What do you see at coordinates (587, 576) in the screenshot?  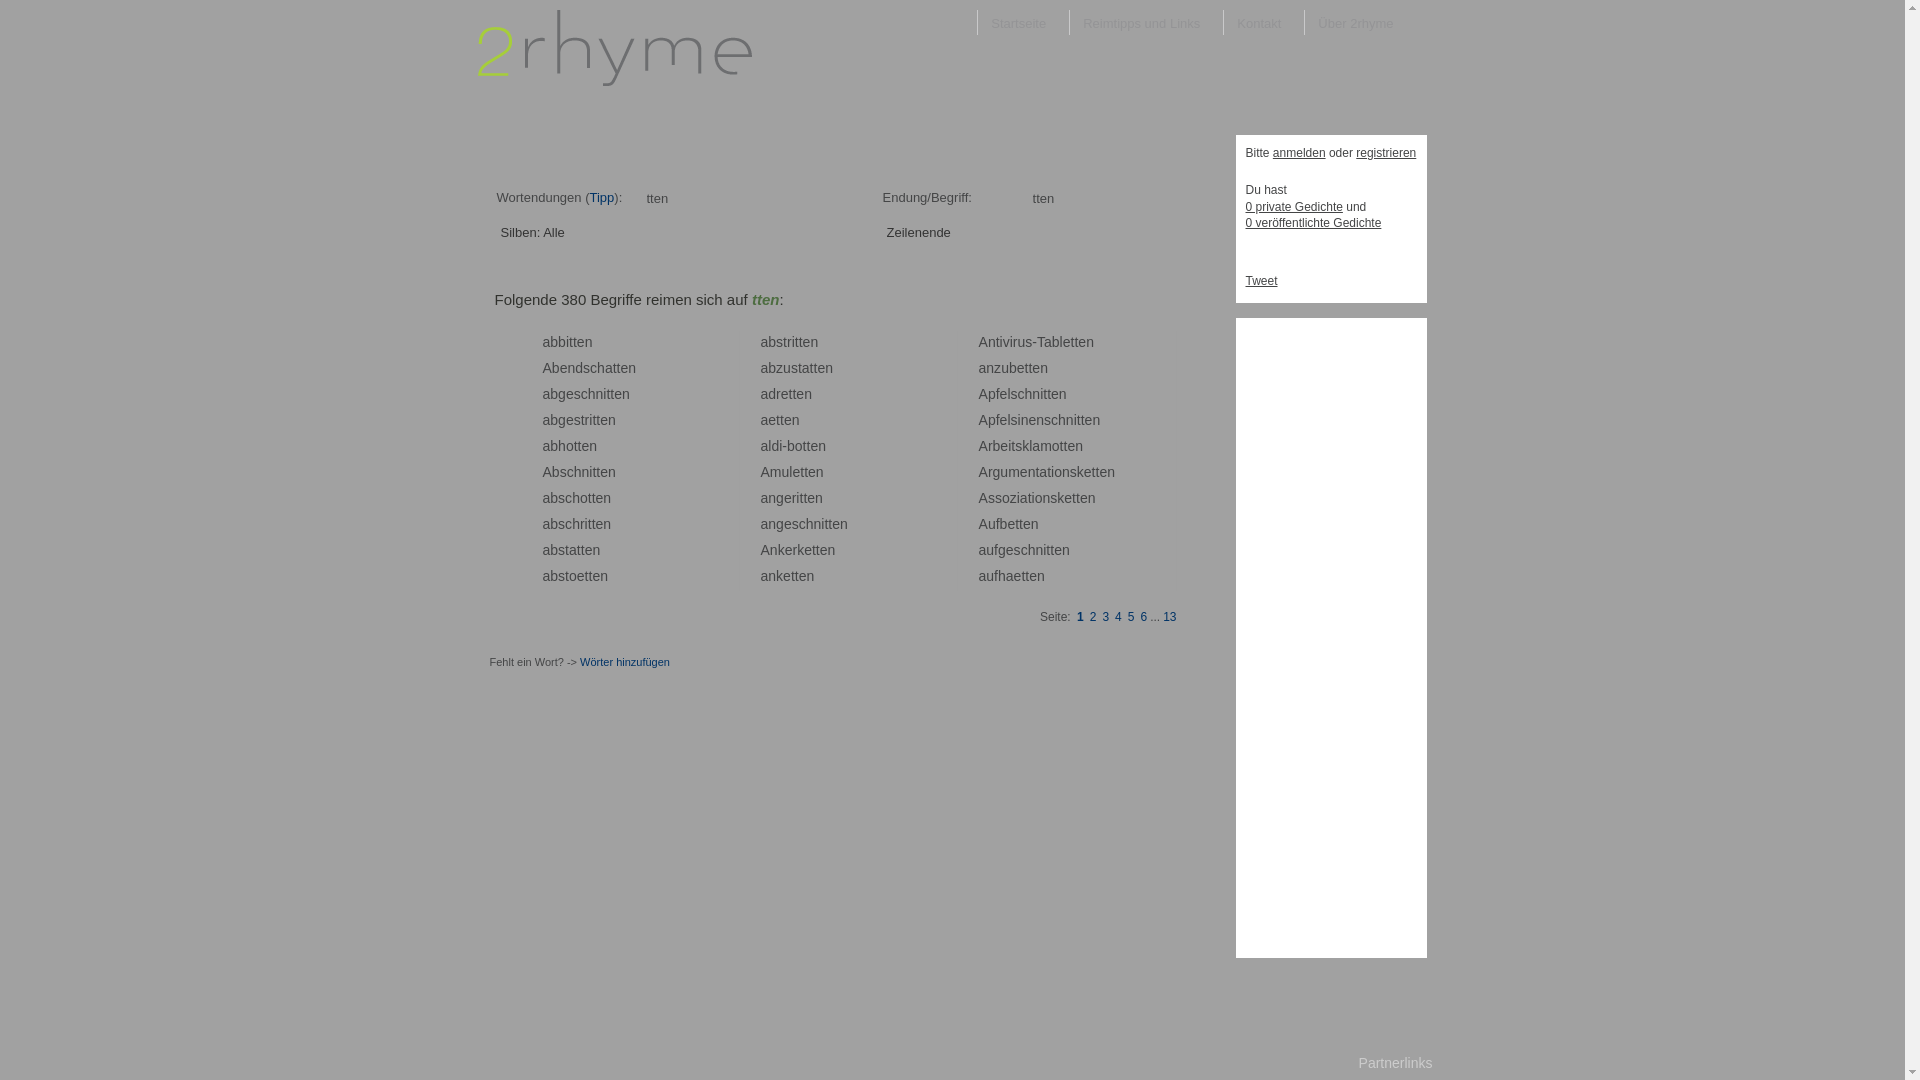 I see `t` at bounding box center [587, 576].